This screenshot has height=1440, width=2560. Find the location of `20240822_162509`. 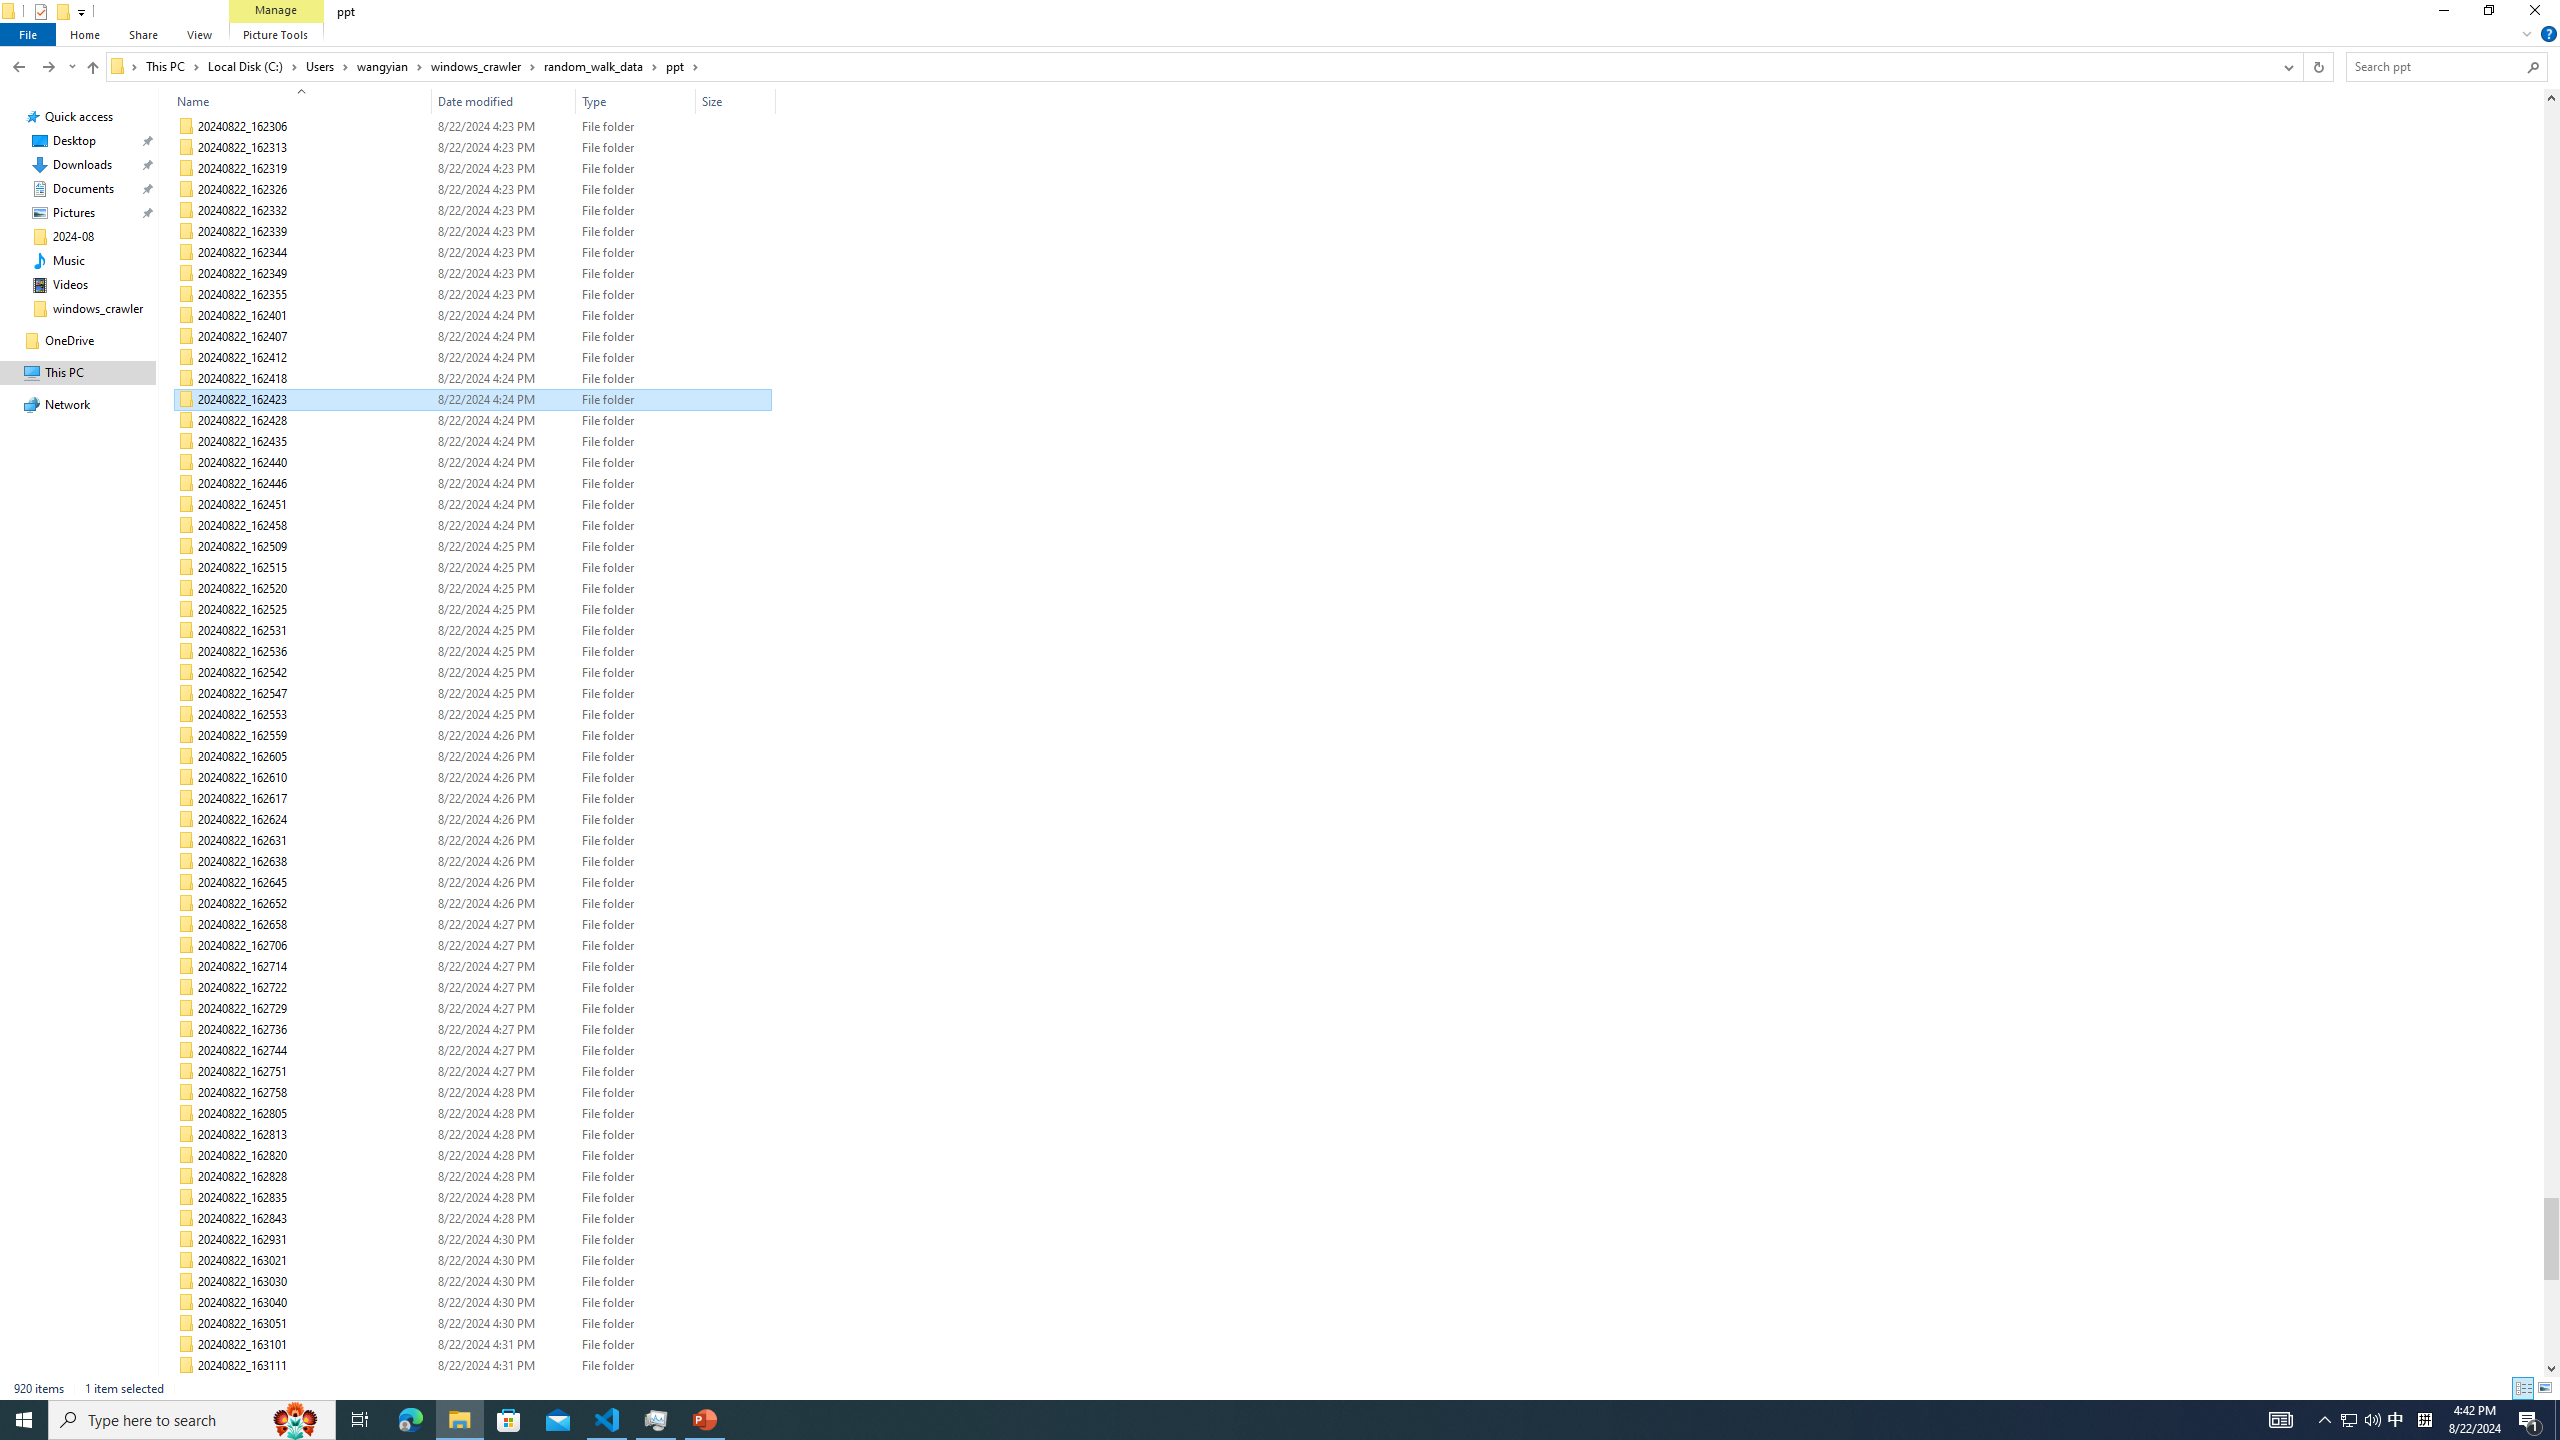

20240822_162509 is located at coordinates (474, 546).